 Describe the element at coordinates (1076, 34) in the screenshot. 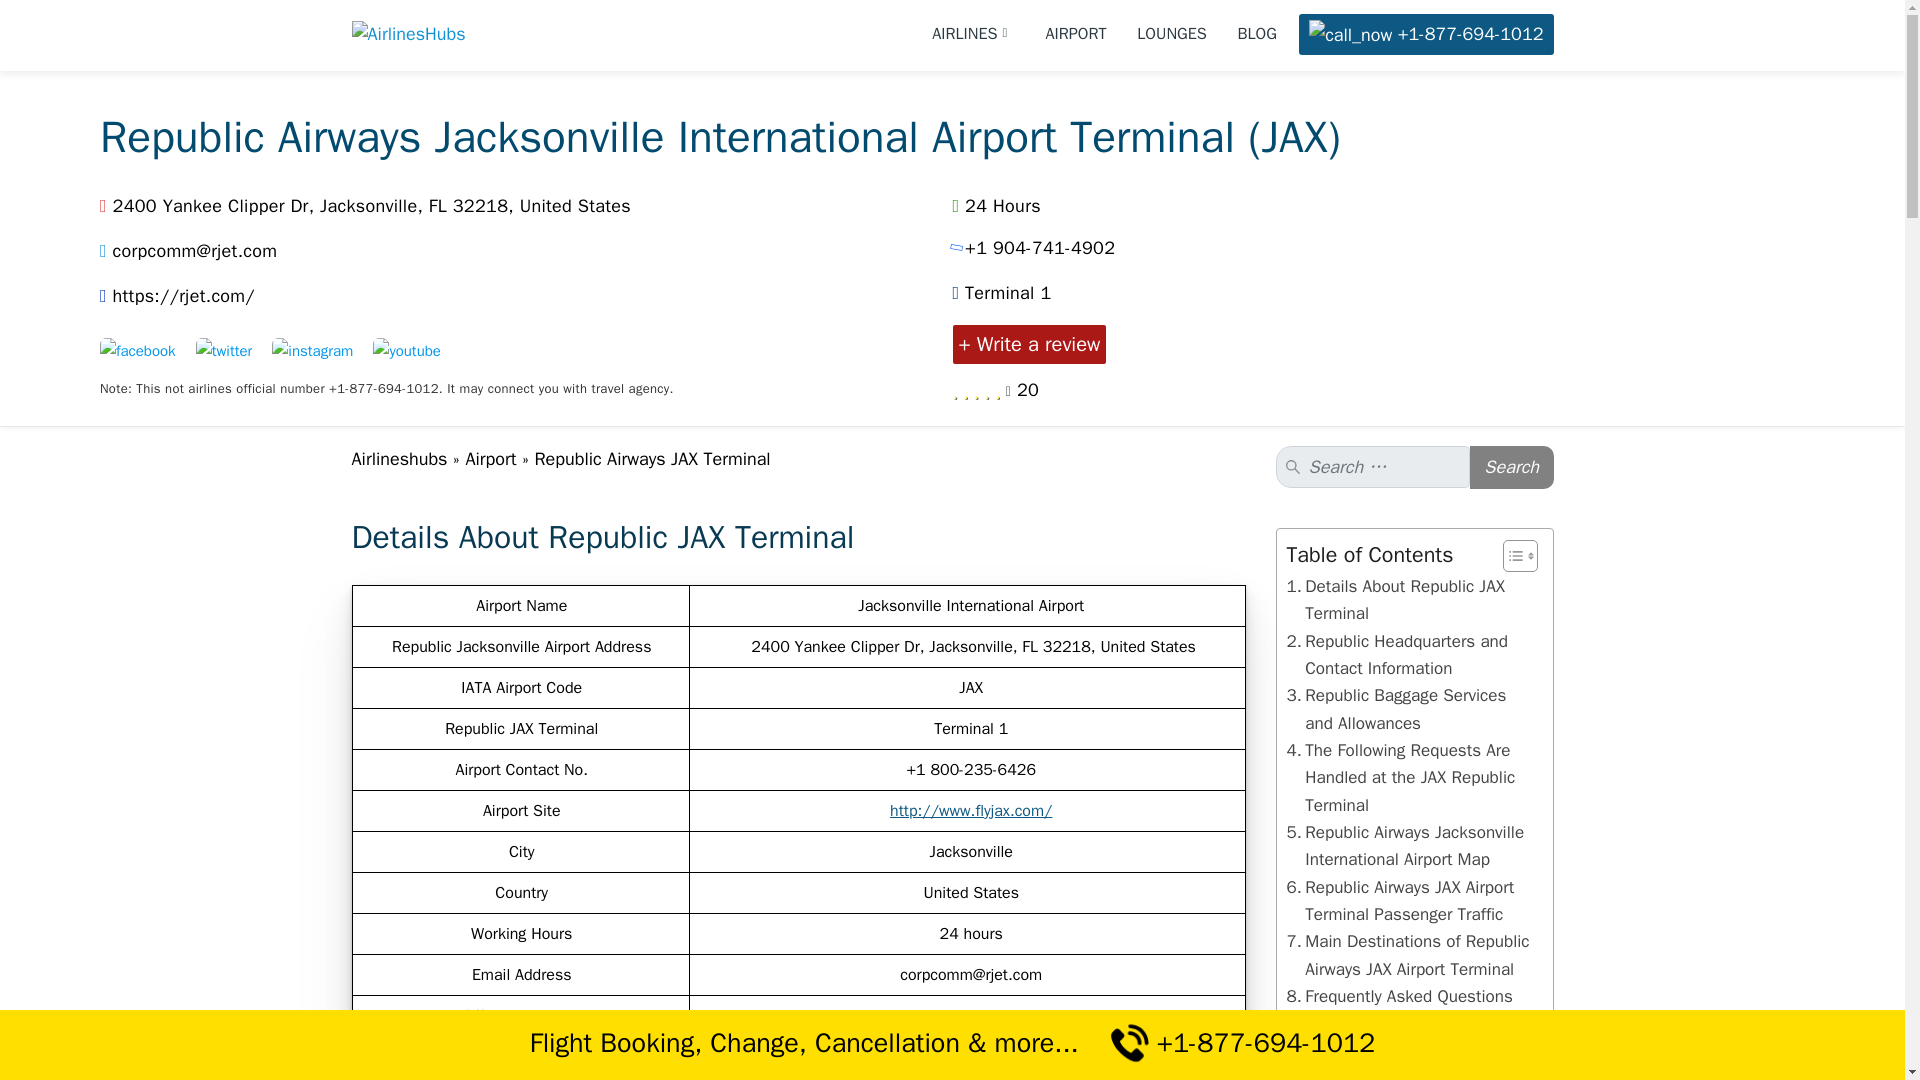

I see `AIRPORT` at that location.